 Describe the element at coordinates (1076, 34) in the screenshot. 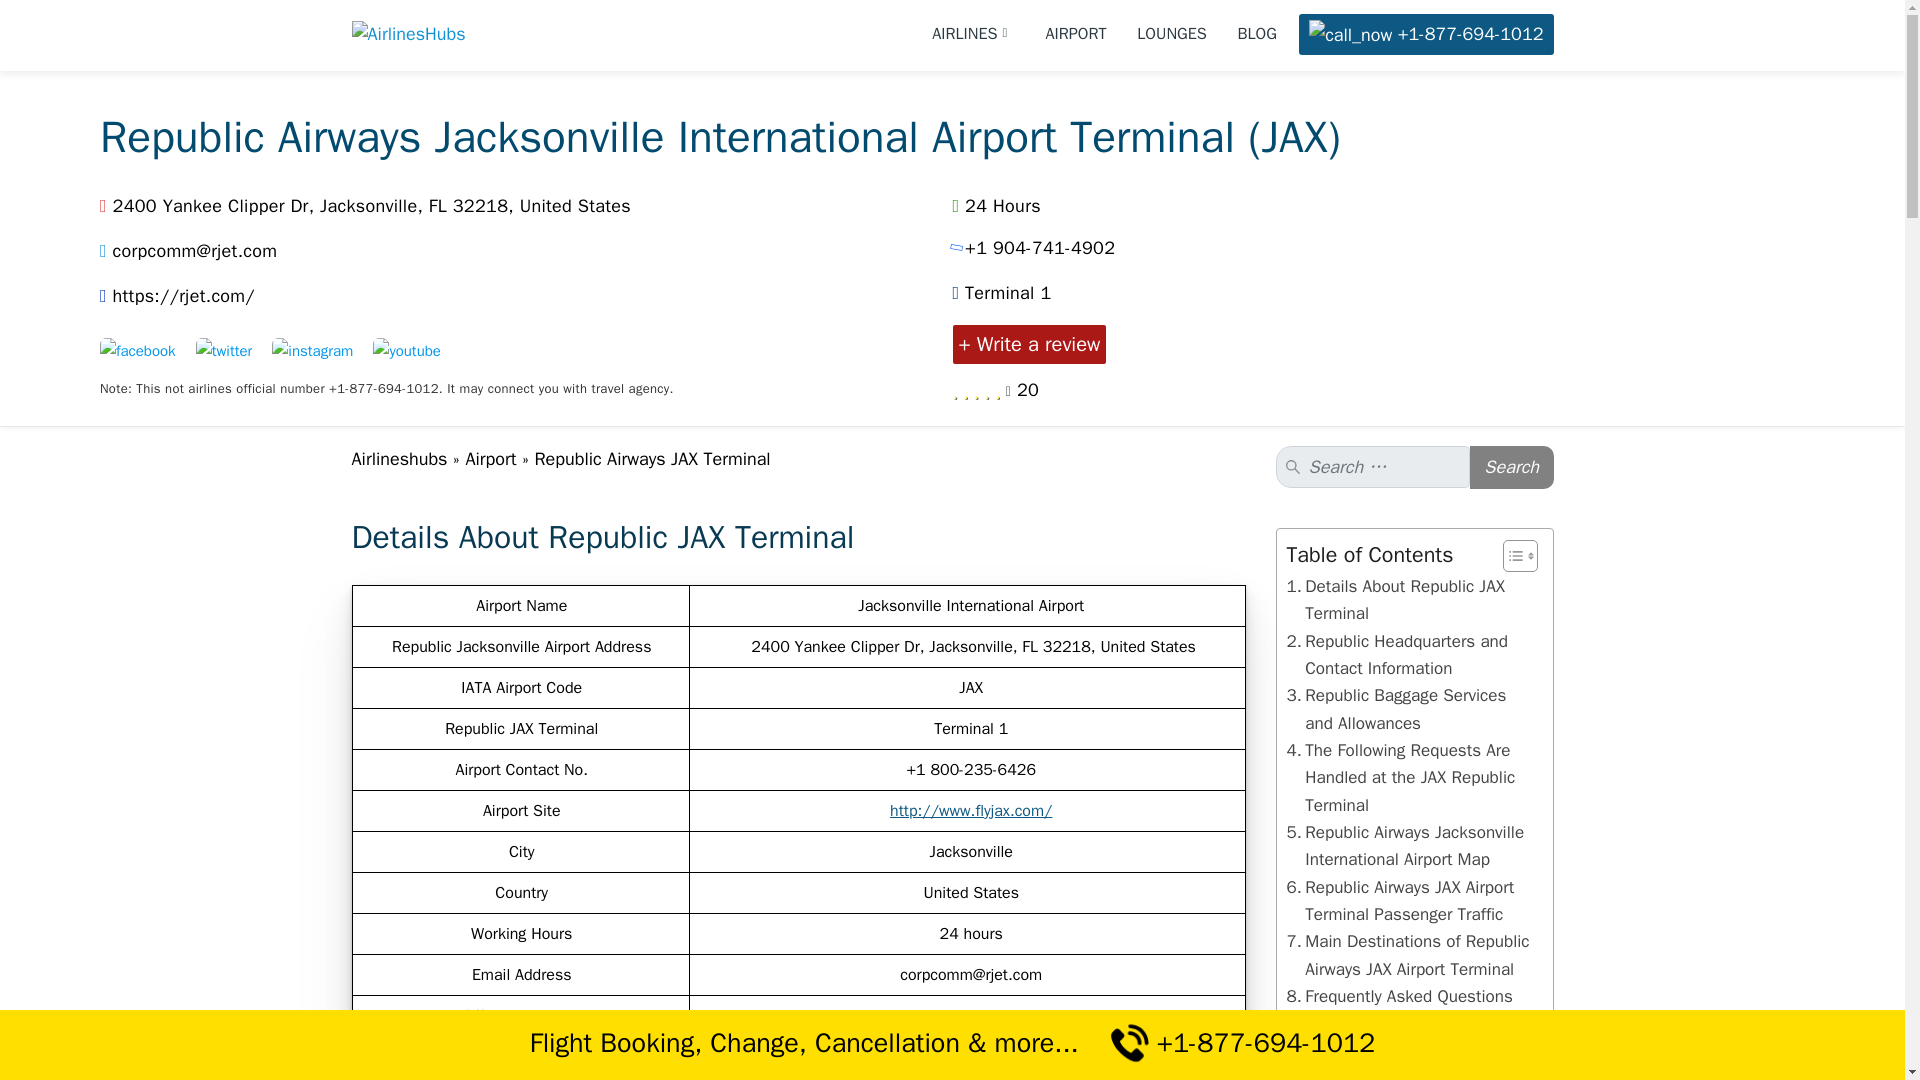

I see `AIRPORT` at that location.